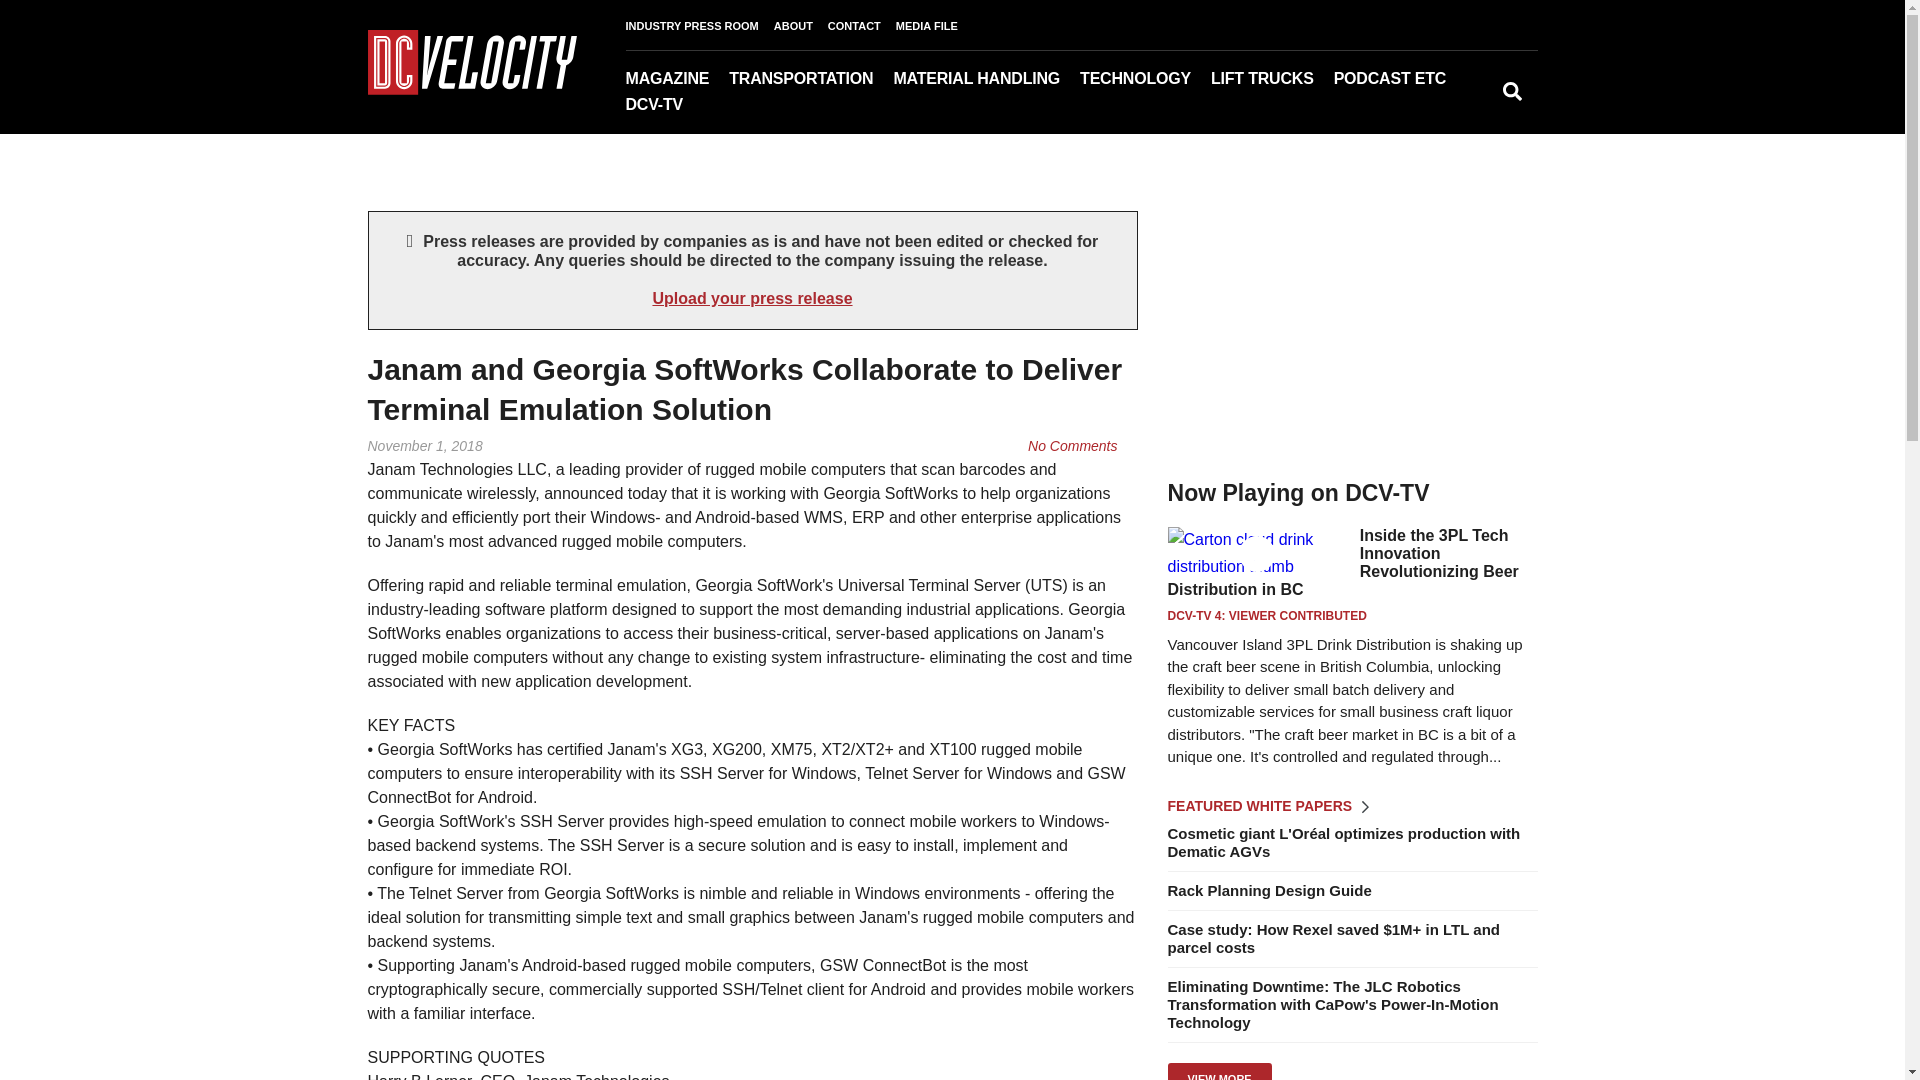 The width and height of the screenshot is (1920, 1080). I want to click on PODCAST ETC, so click(1400, 78).